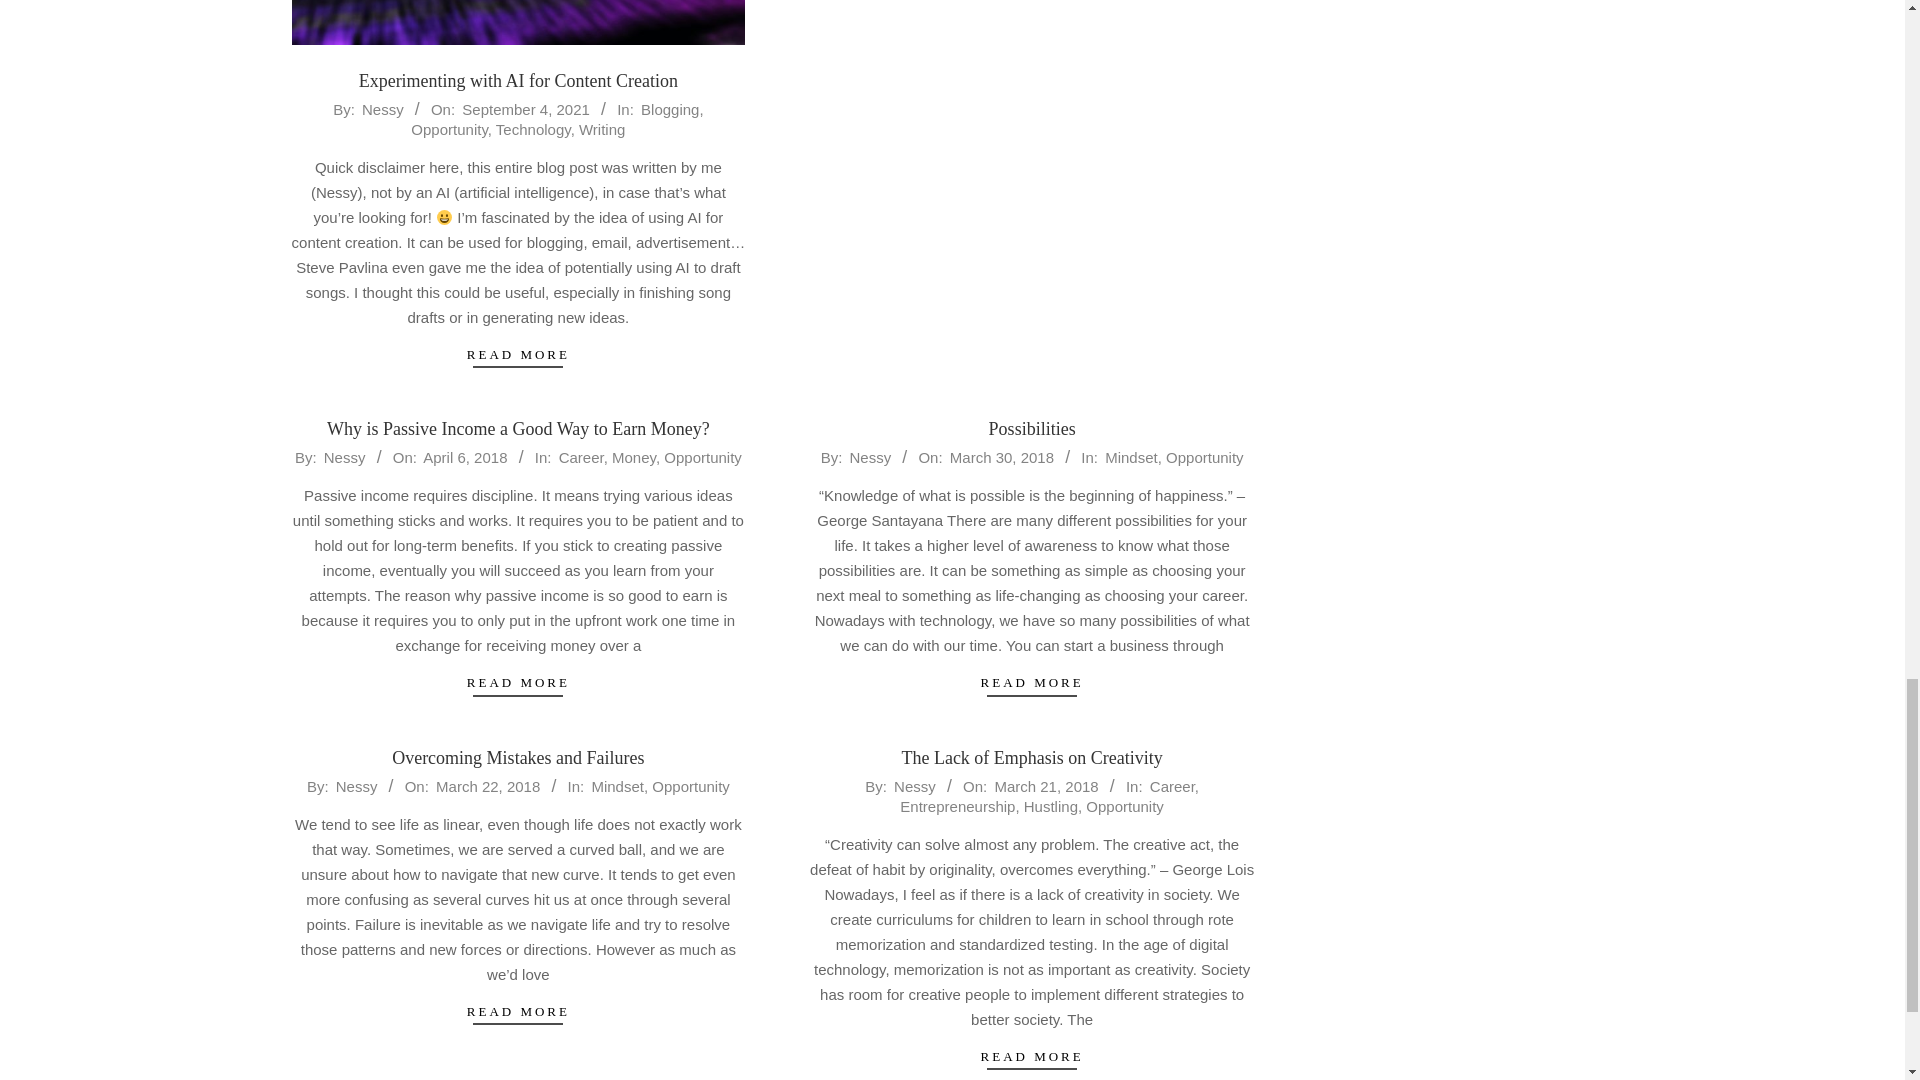  What do you see at coordinates (464, 457) in the screenshot?
I see `Friday, April 6, 2018, 4:16 pm` at bounding box center [464, 457].